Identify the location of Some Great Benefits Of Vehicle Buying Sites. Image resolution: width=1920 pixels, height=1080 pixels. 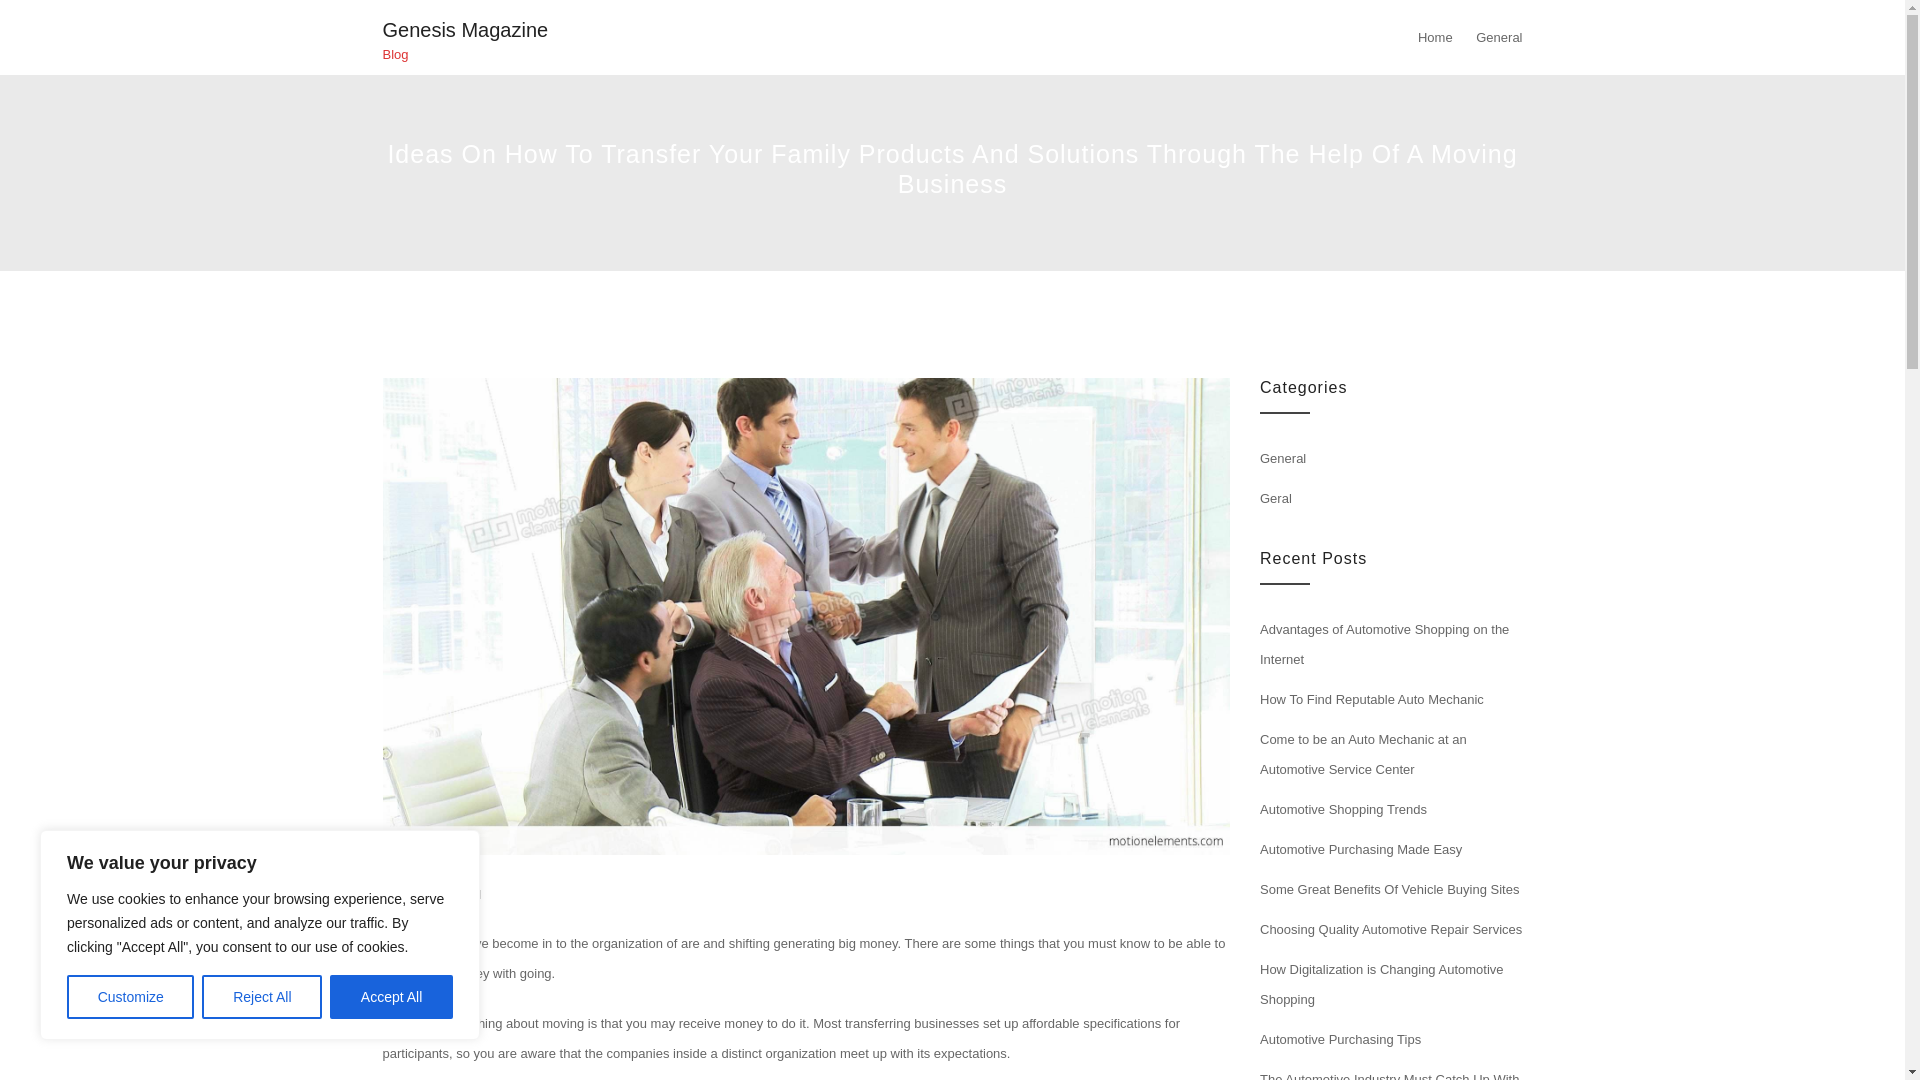
(1388, 890).